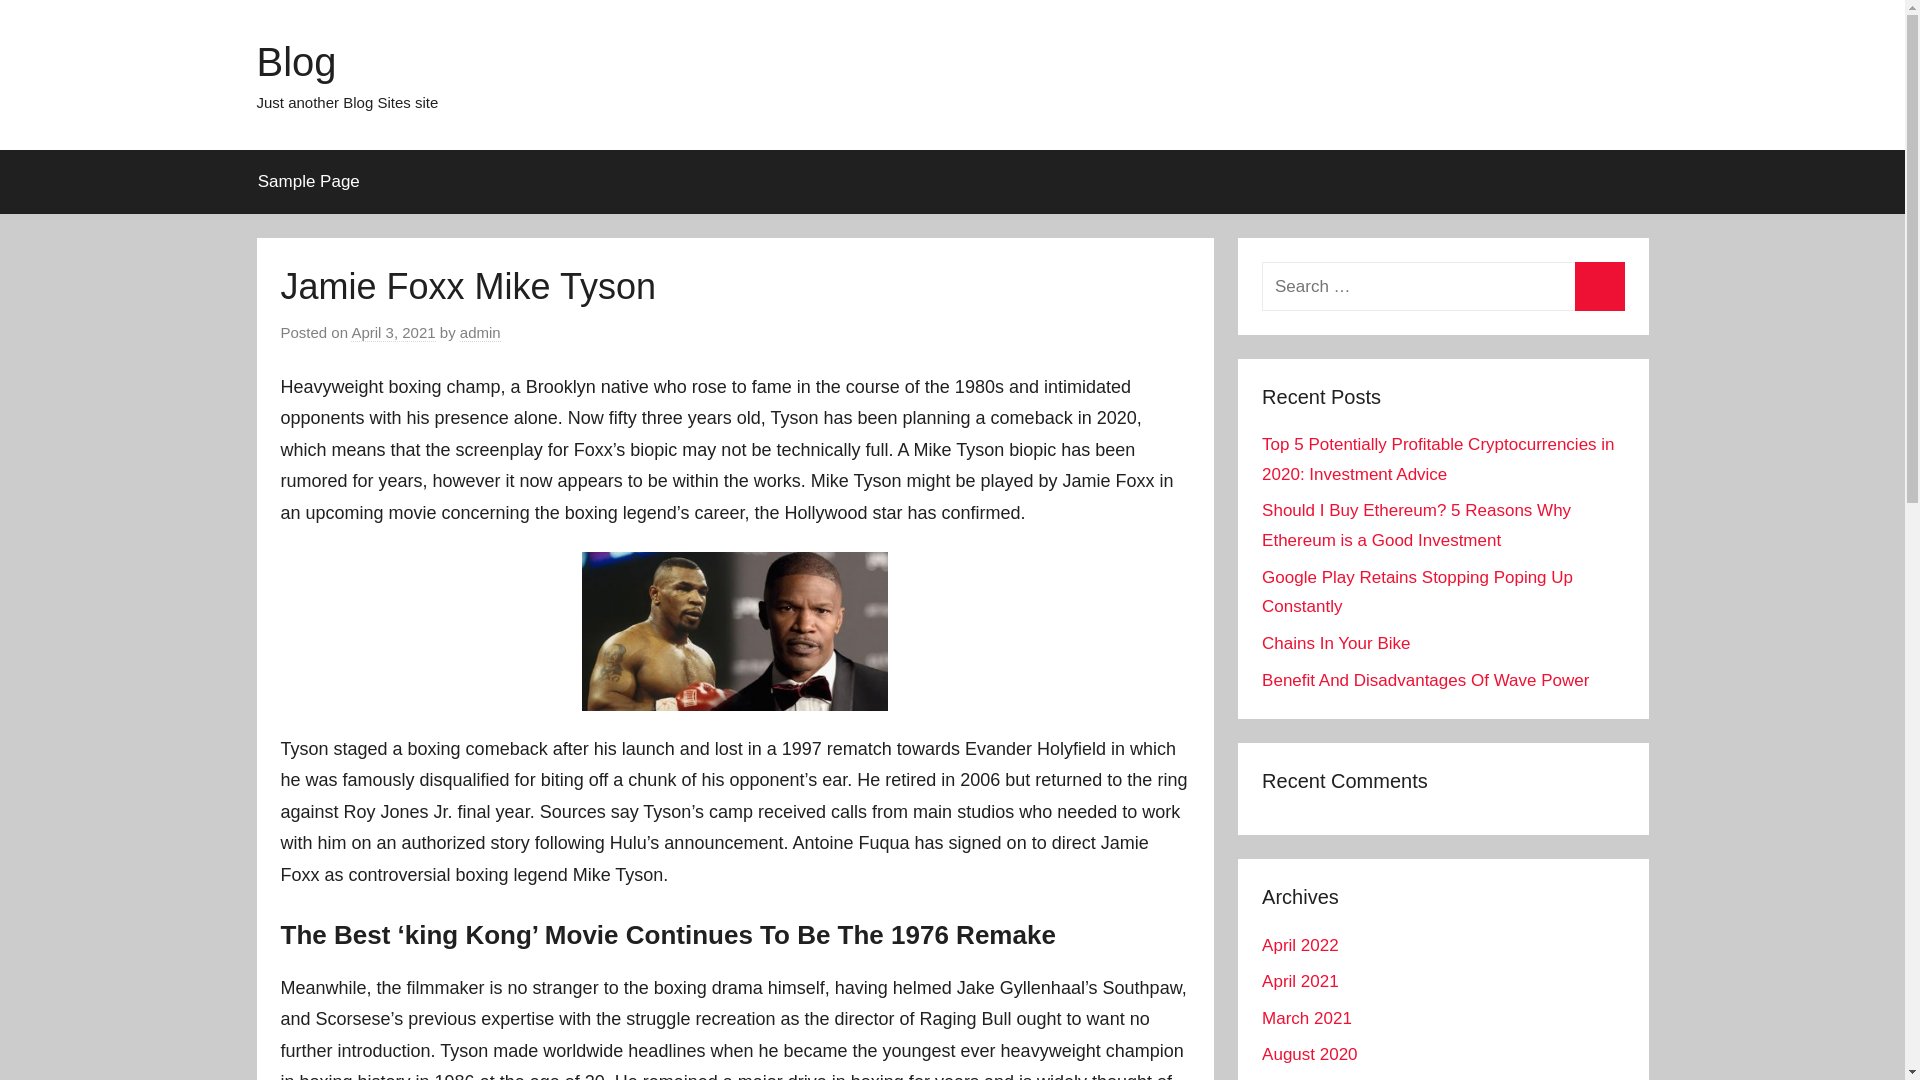 Image resolution: width=1920 pixels, height=1080 pixels. Describe the element at coordinates (480, 333) in the screenshot. I see `admin` at that location.